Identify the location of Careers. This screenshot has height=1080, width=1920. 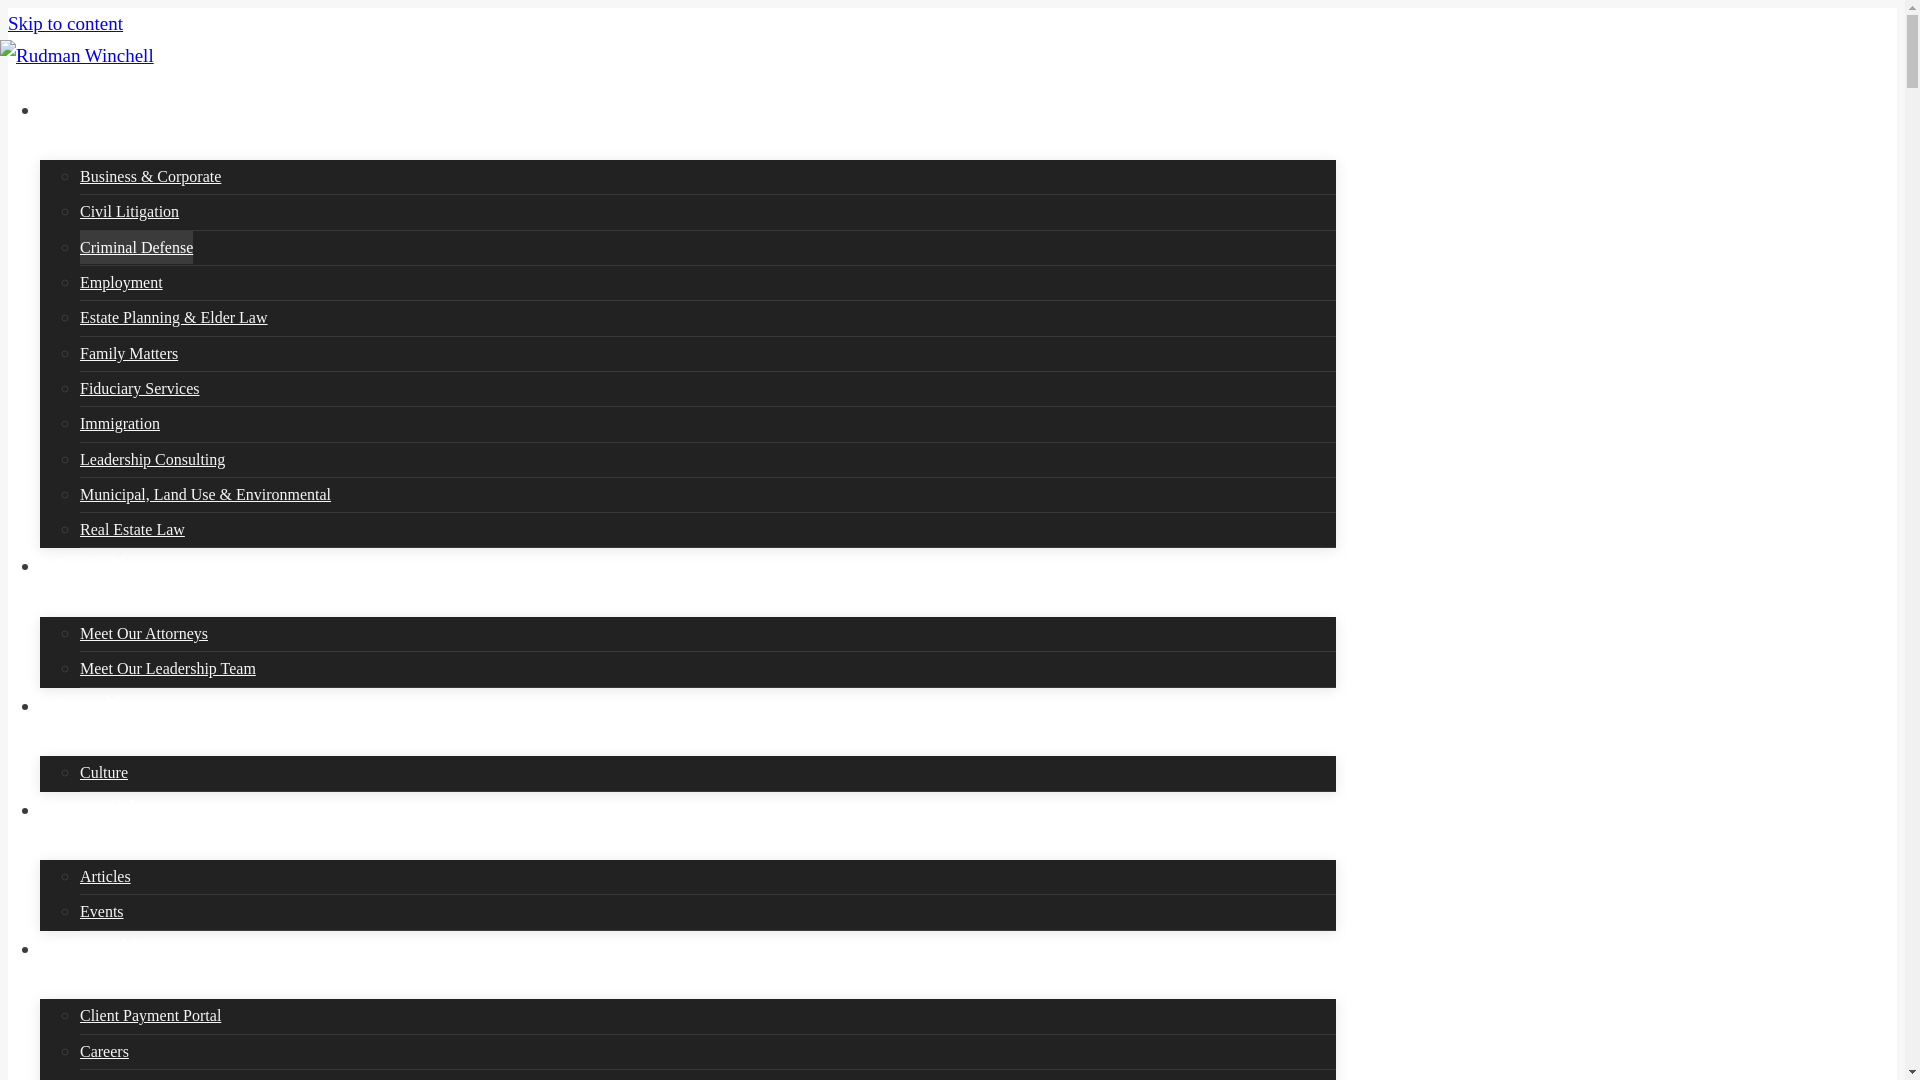
(708, 1052).